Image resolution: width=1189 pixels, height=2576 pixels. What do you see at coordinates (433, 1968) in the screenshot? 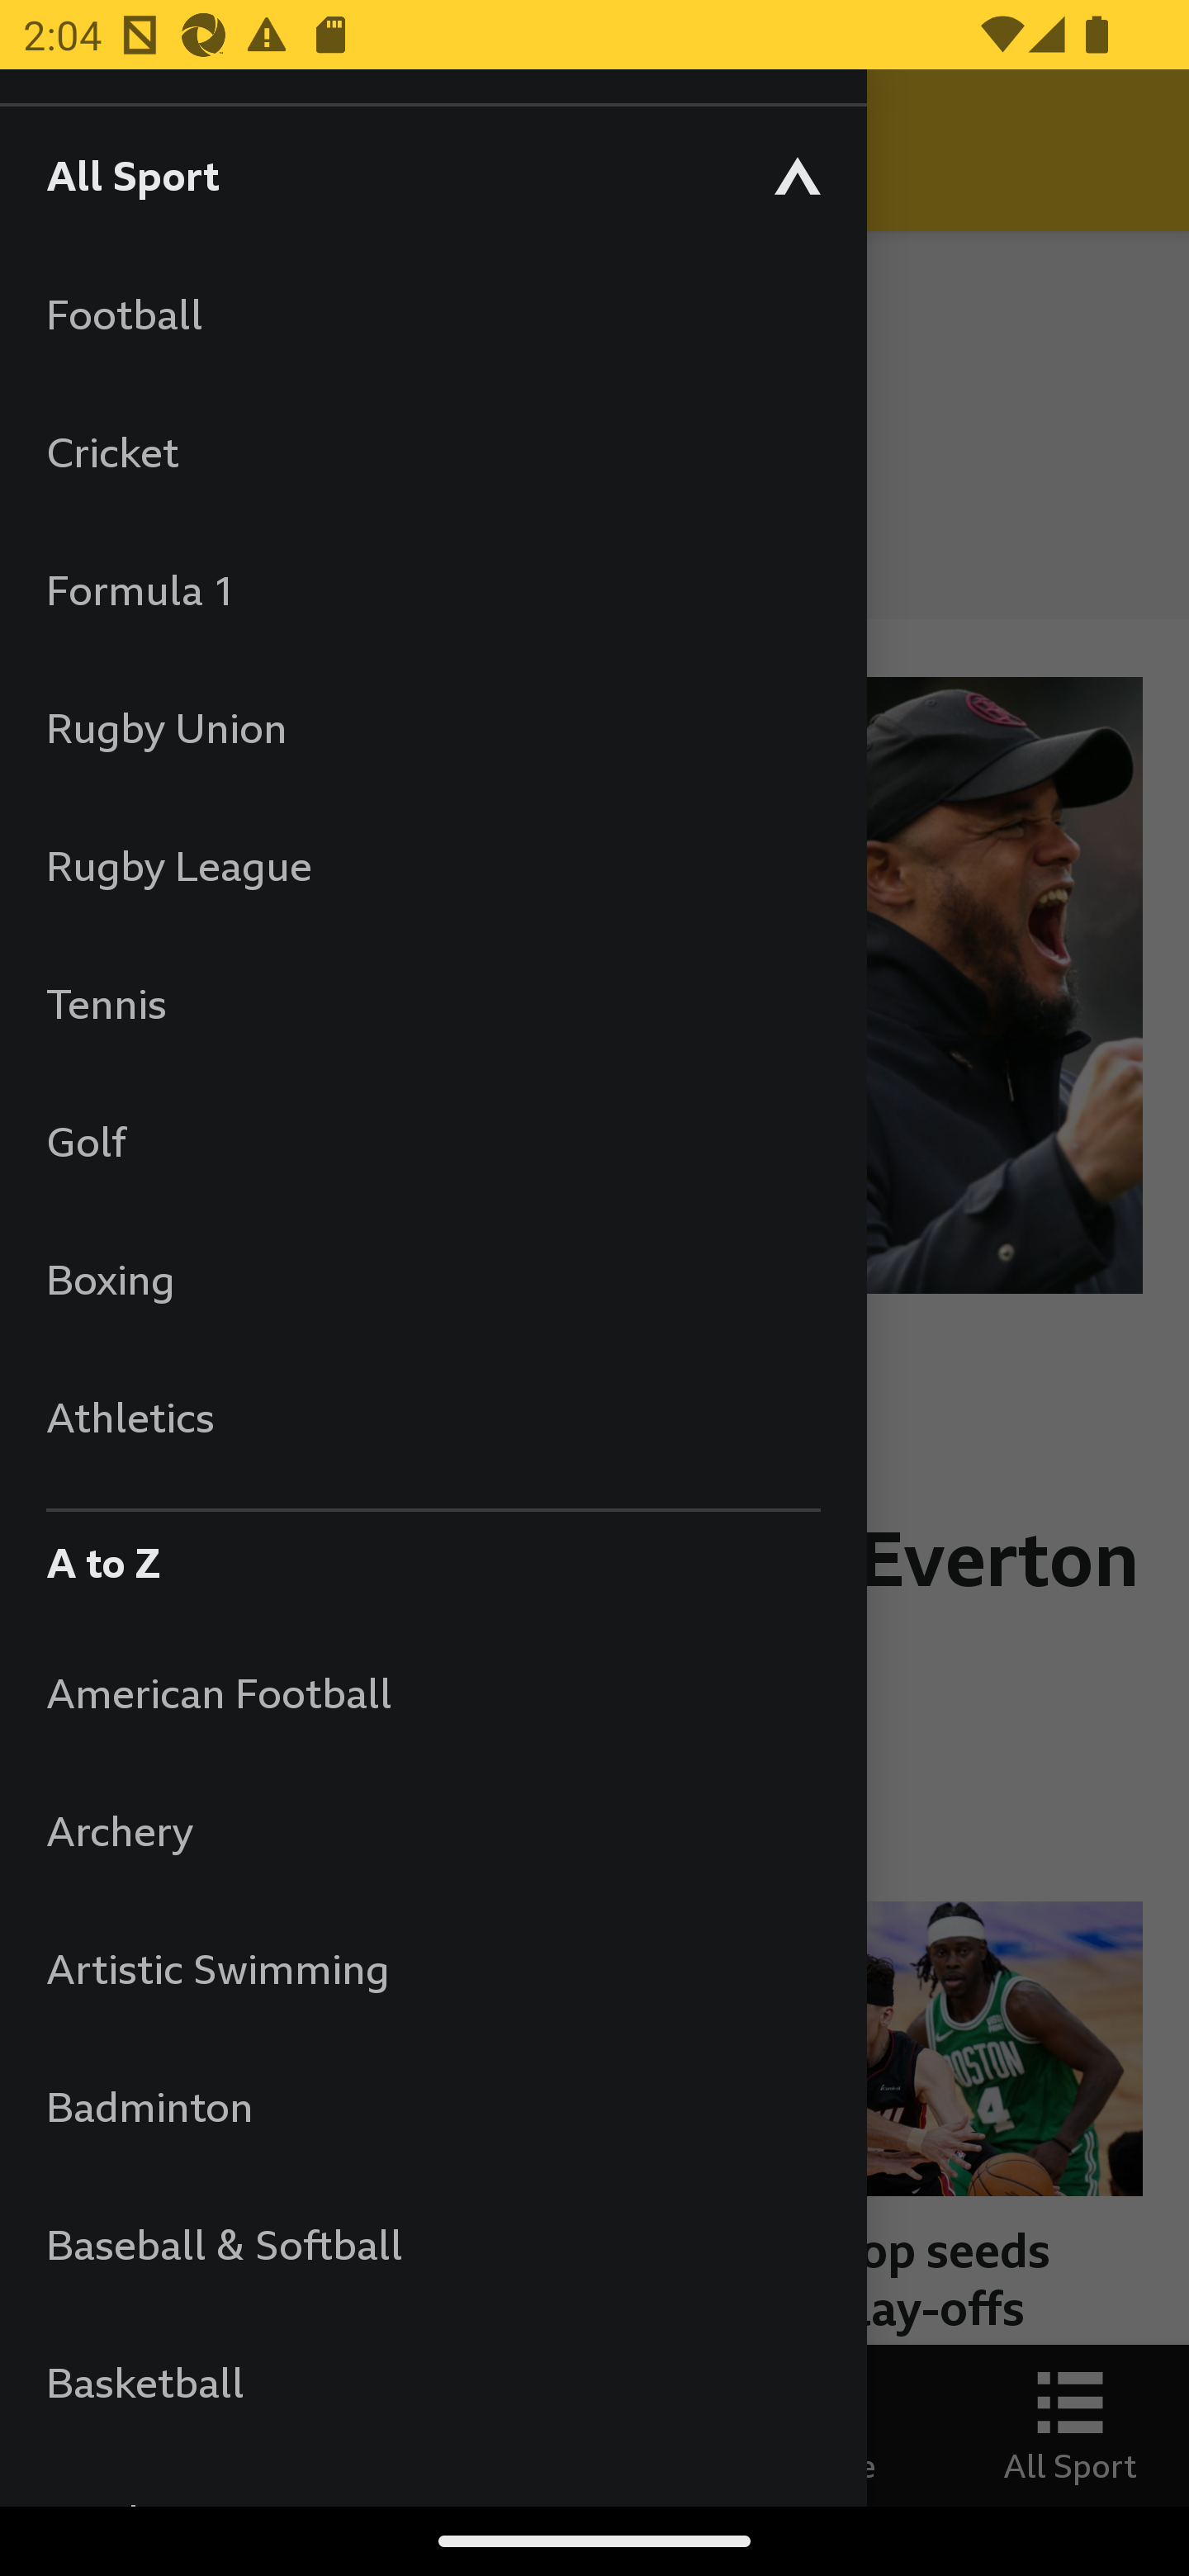
I see `Artistic Swimming` at bounding box center [433, 1968].